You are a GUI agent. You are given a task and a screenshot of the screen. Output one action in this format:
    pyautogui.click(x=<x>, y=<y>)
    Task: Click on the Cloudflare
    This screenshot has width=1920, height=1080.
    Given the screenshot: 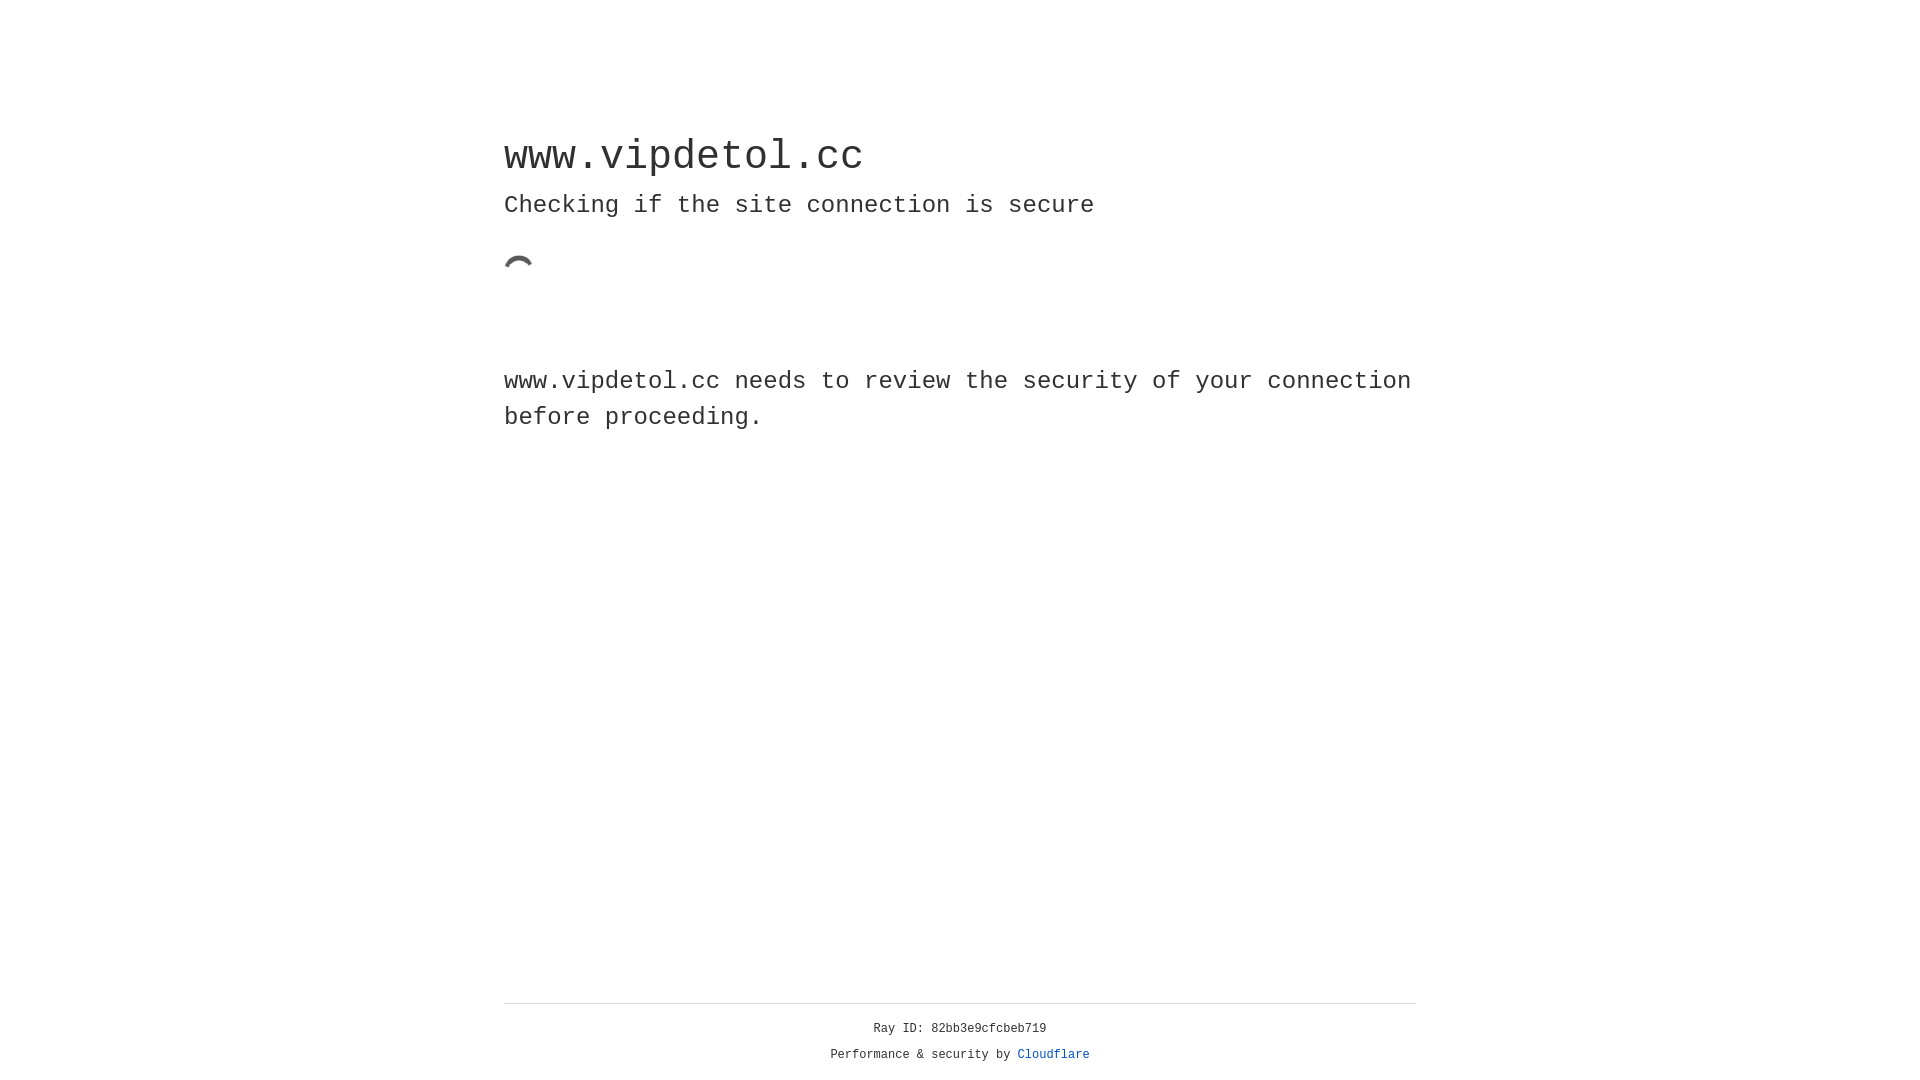 What is the action you would take?
    pyautogui.click(x=1054, y=1055)
    